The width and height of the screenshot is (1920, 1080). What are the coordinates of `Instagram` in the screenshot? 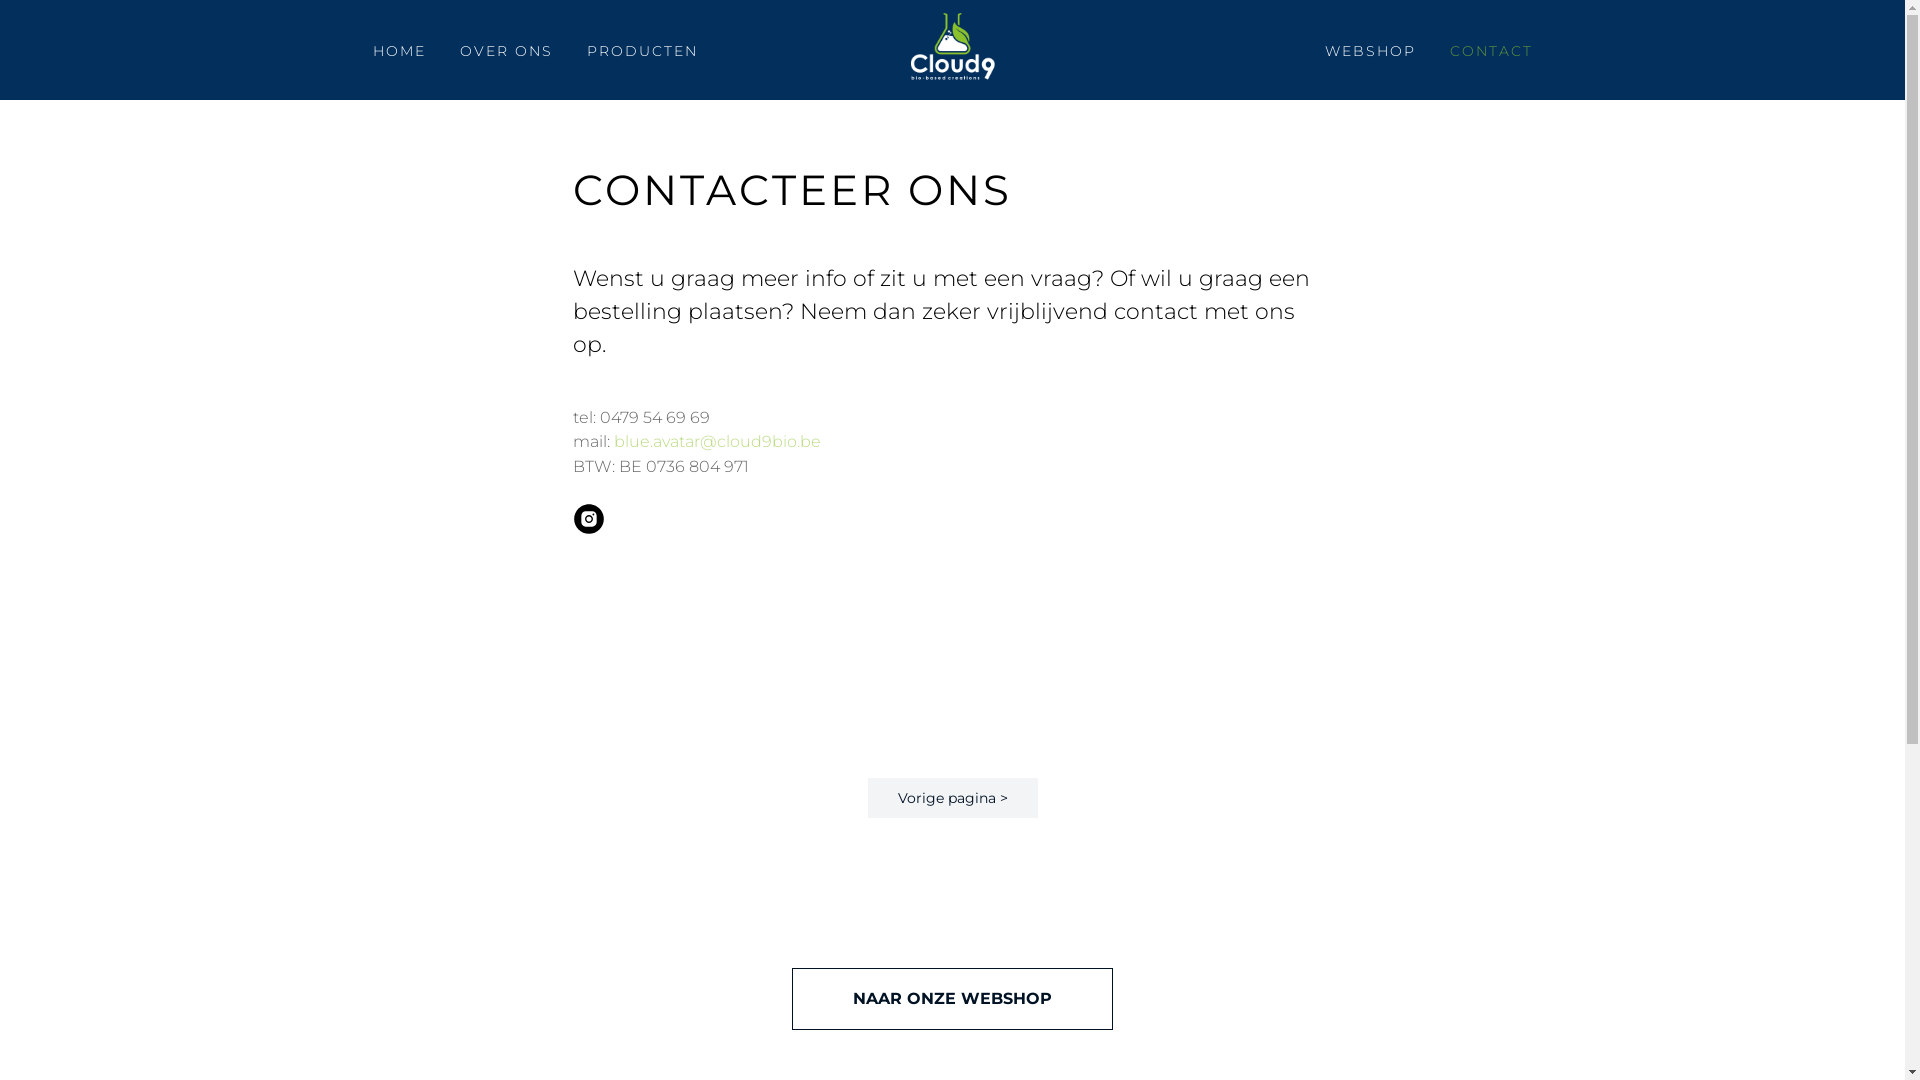 It's located at (589, 528).